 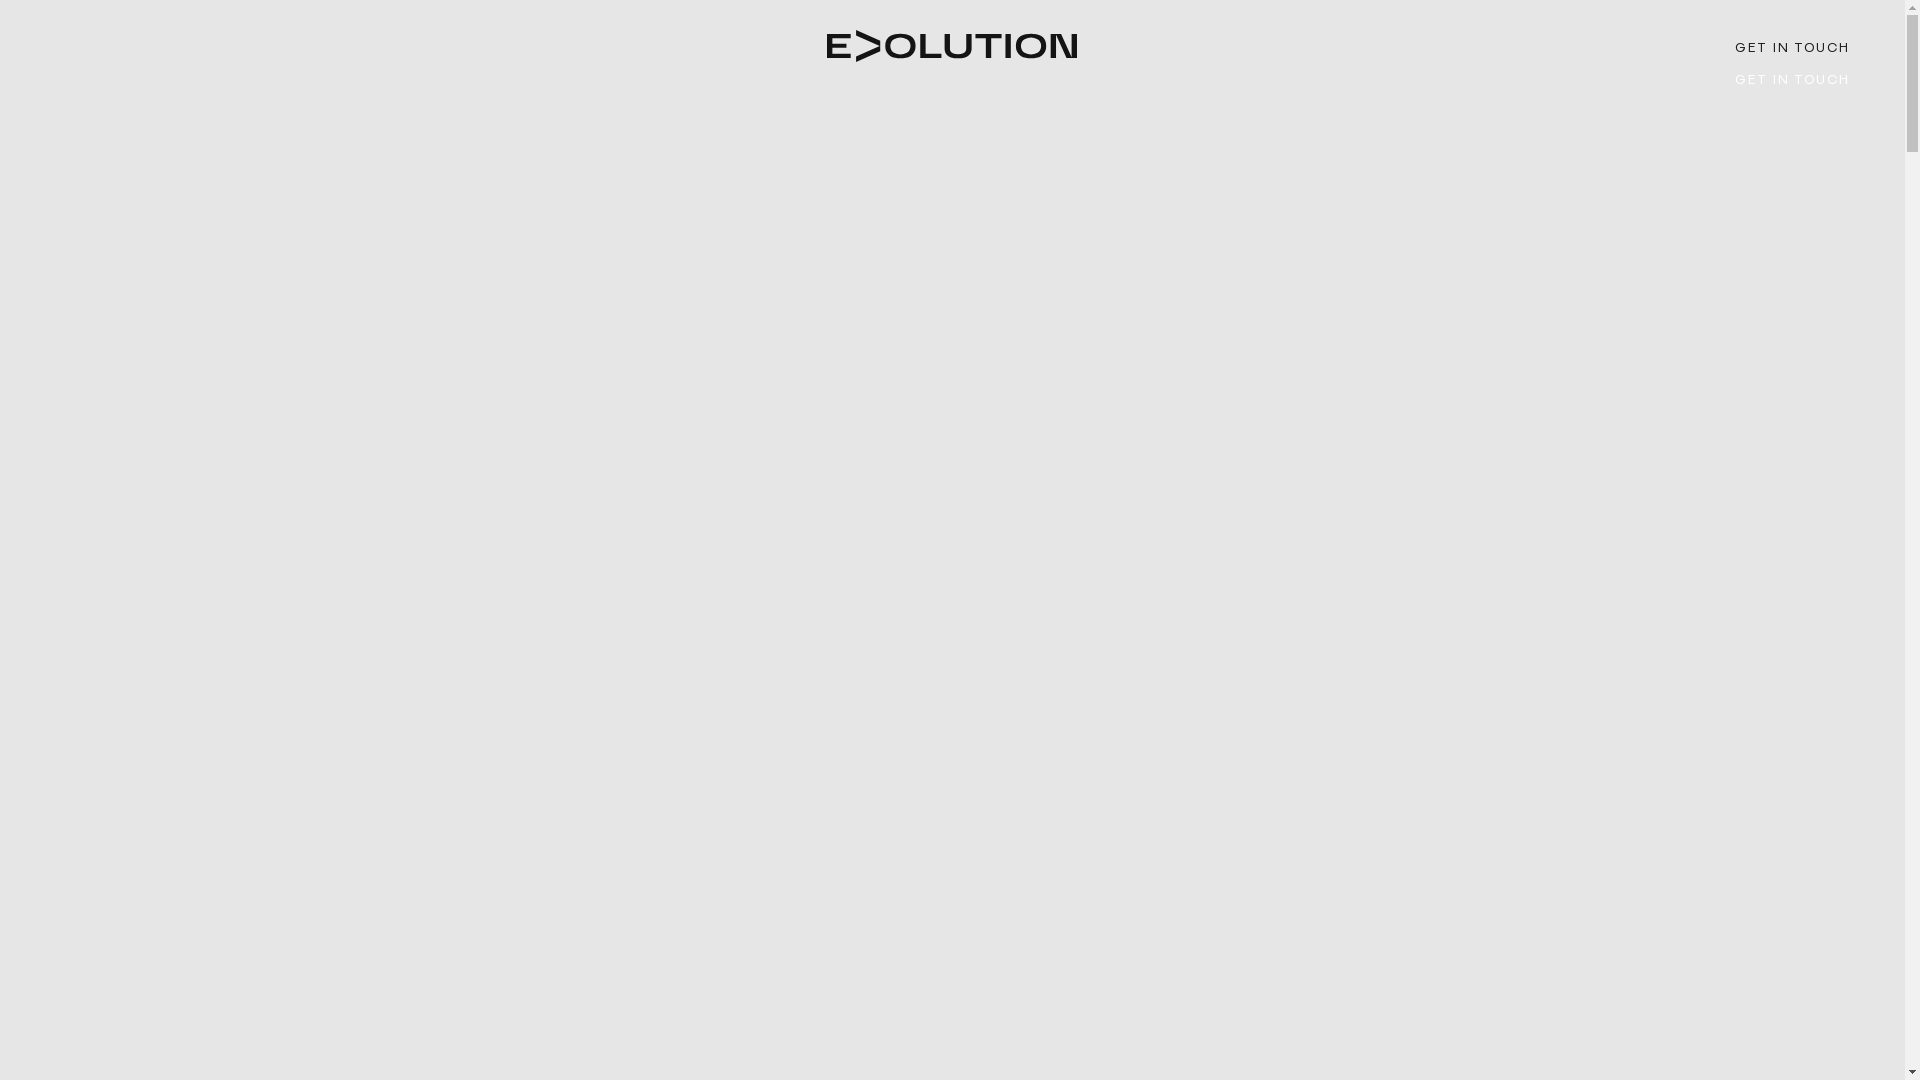 What do you see at coordinates (1792, 46) in the screenshot?
I see `GET IN TOUCH` at bounding box center [1792, 46].